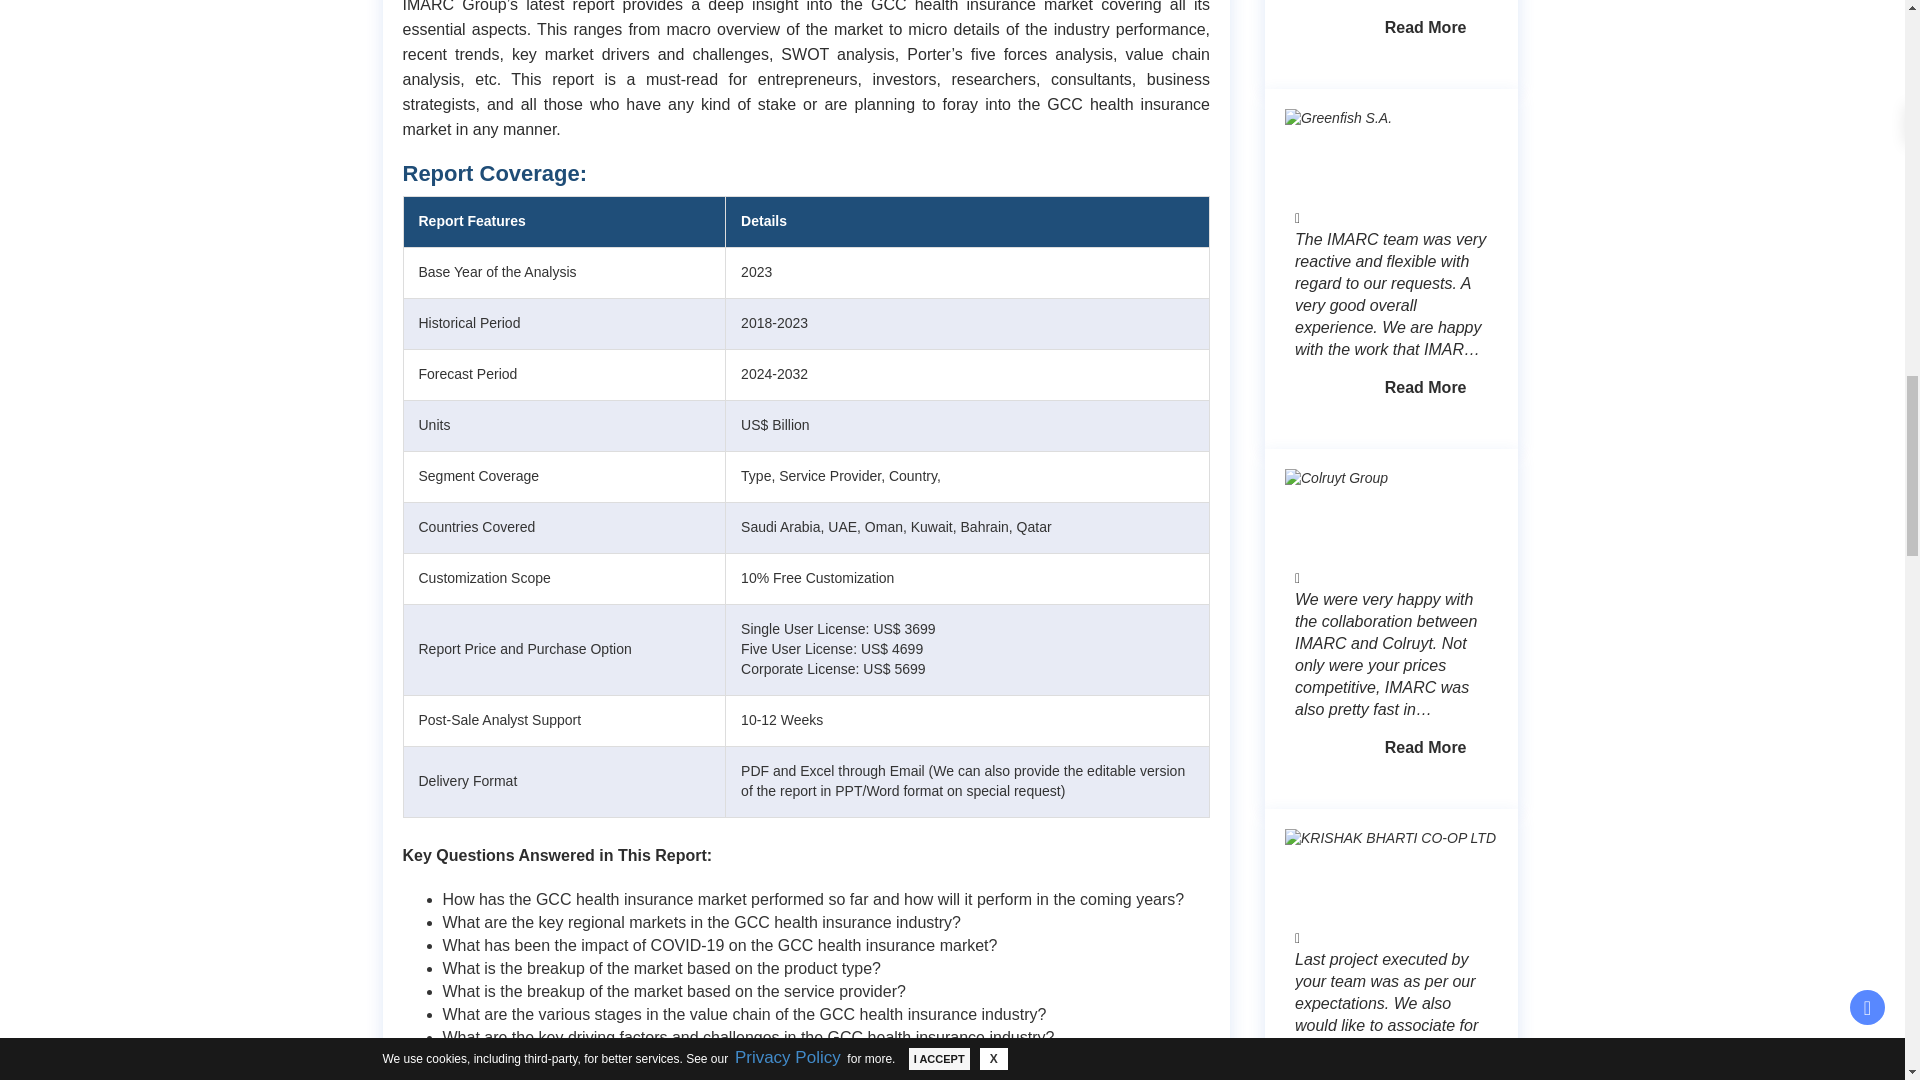 The width and height of the screenshot is (1920, 1080). What do you see at coordinates (1426, 28) in the screenshot?
I see `Know more` at bounding box center [1426, 28].